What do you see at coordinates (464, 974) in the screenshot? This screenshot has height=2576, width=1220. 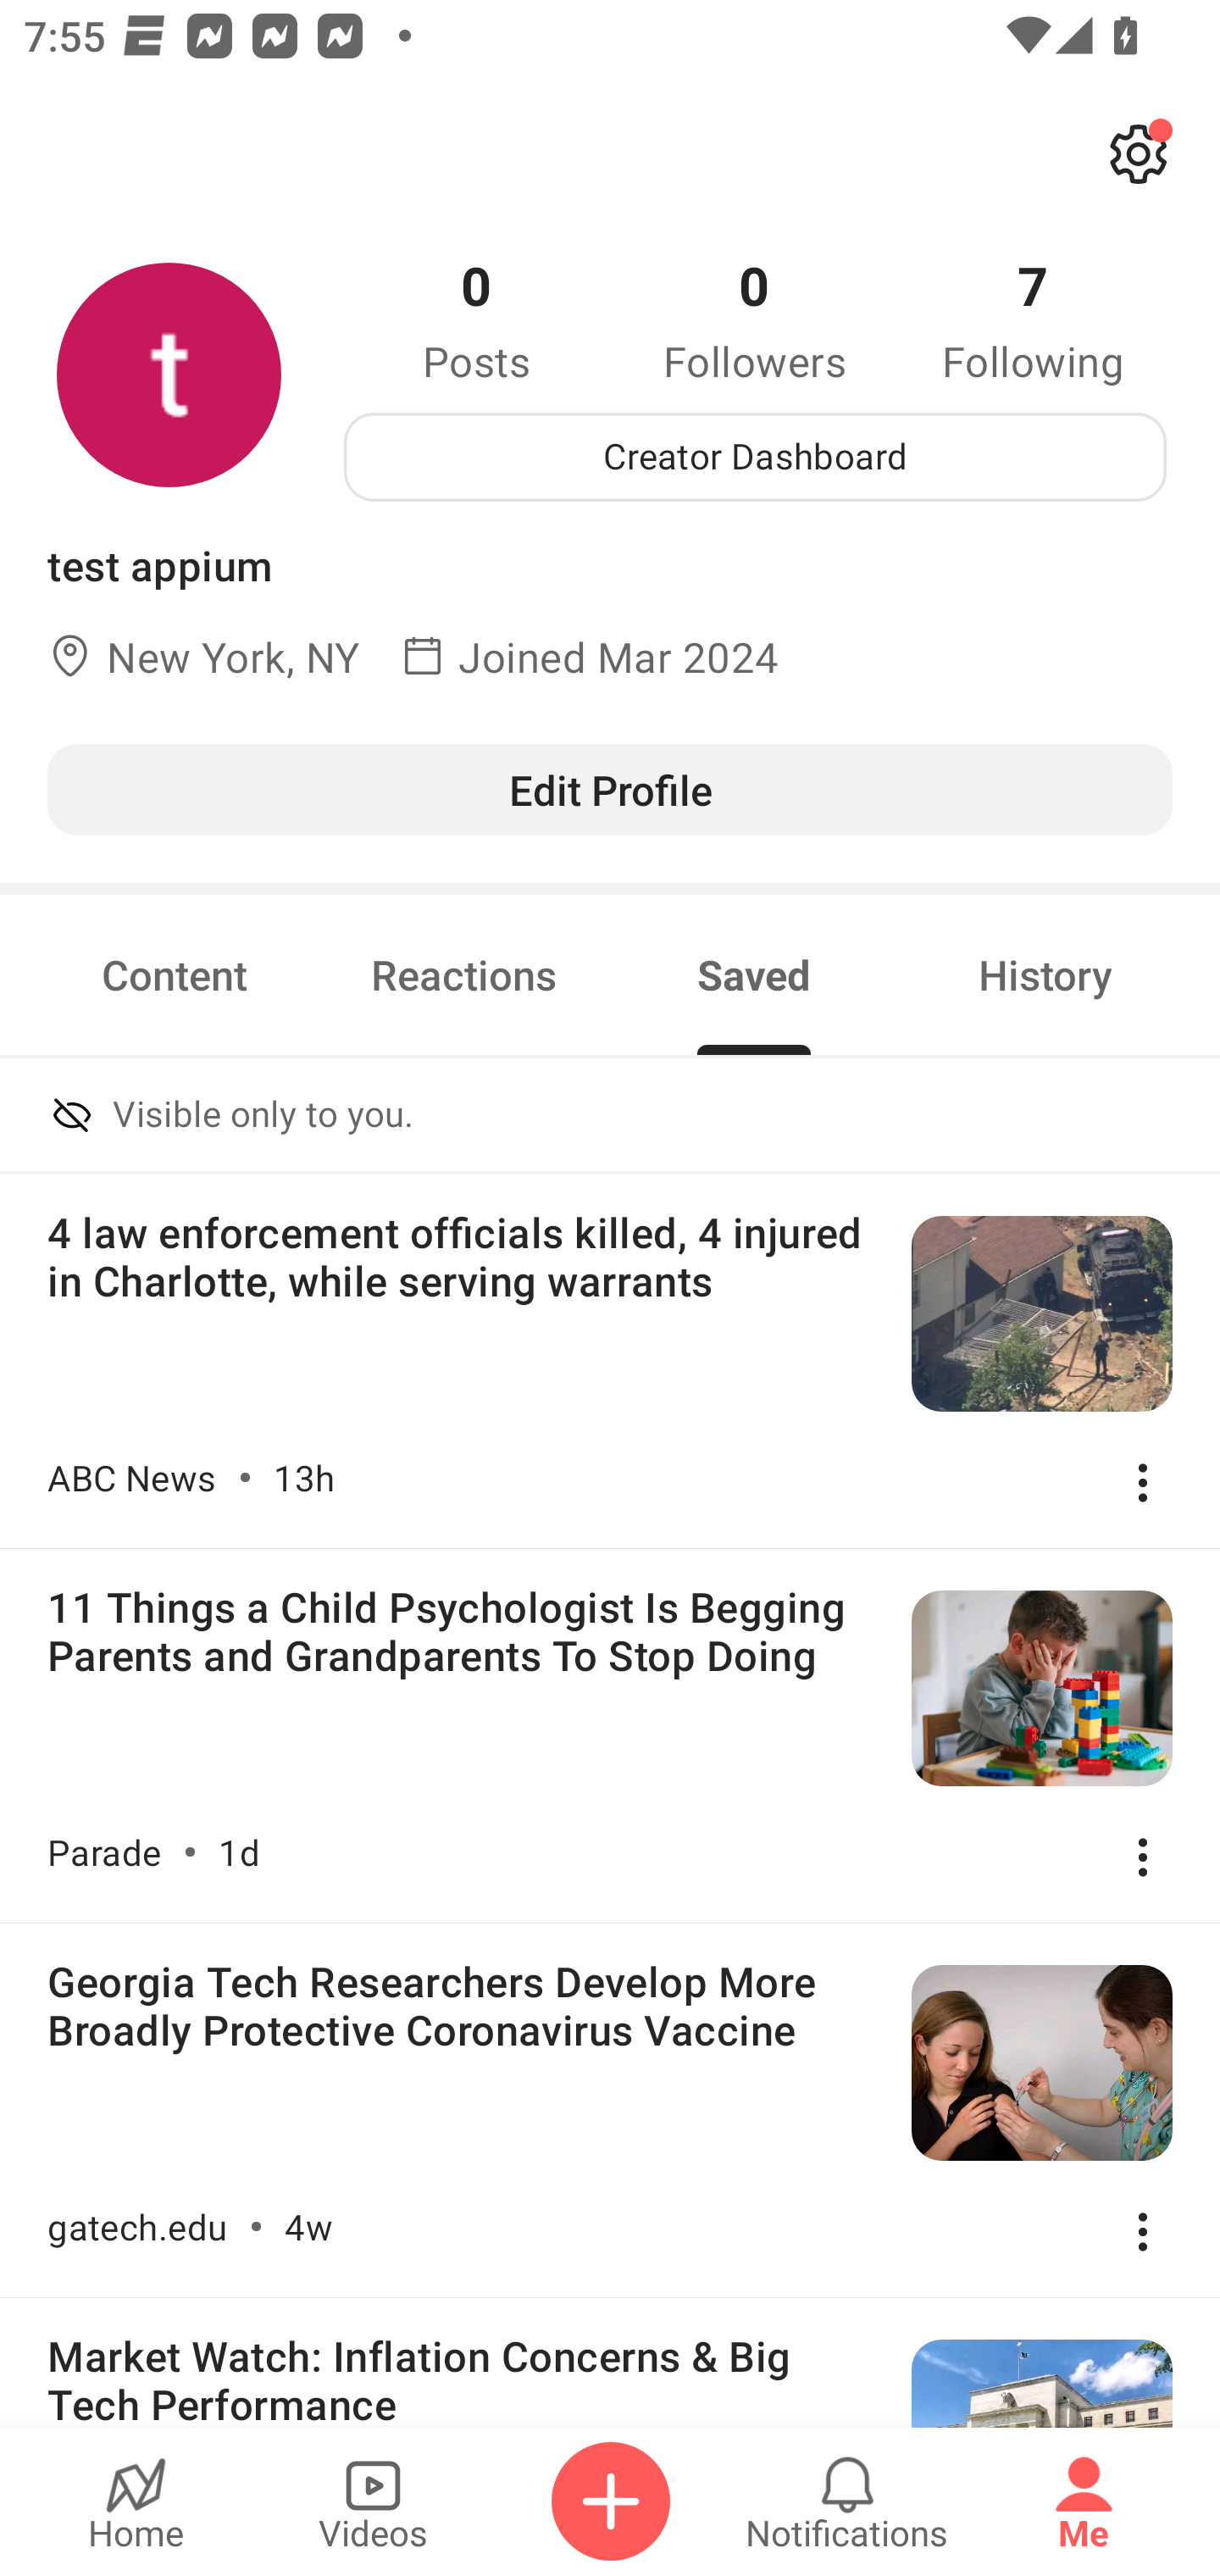 I see `Reactions` at bounding box center [464, 974].